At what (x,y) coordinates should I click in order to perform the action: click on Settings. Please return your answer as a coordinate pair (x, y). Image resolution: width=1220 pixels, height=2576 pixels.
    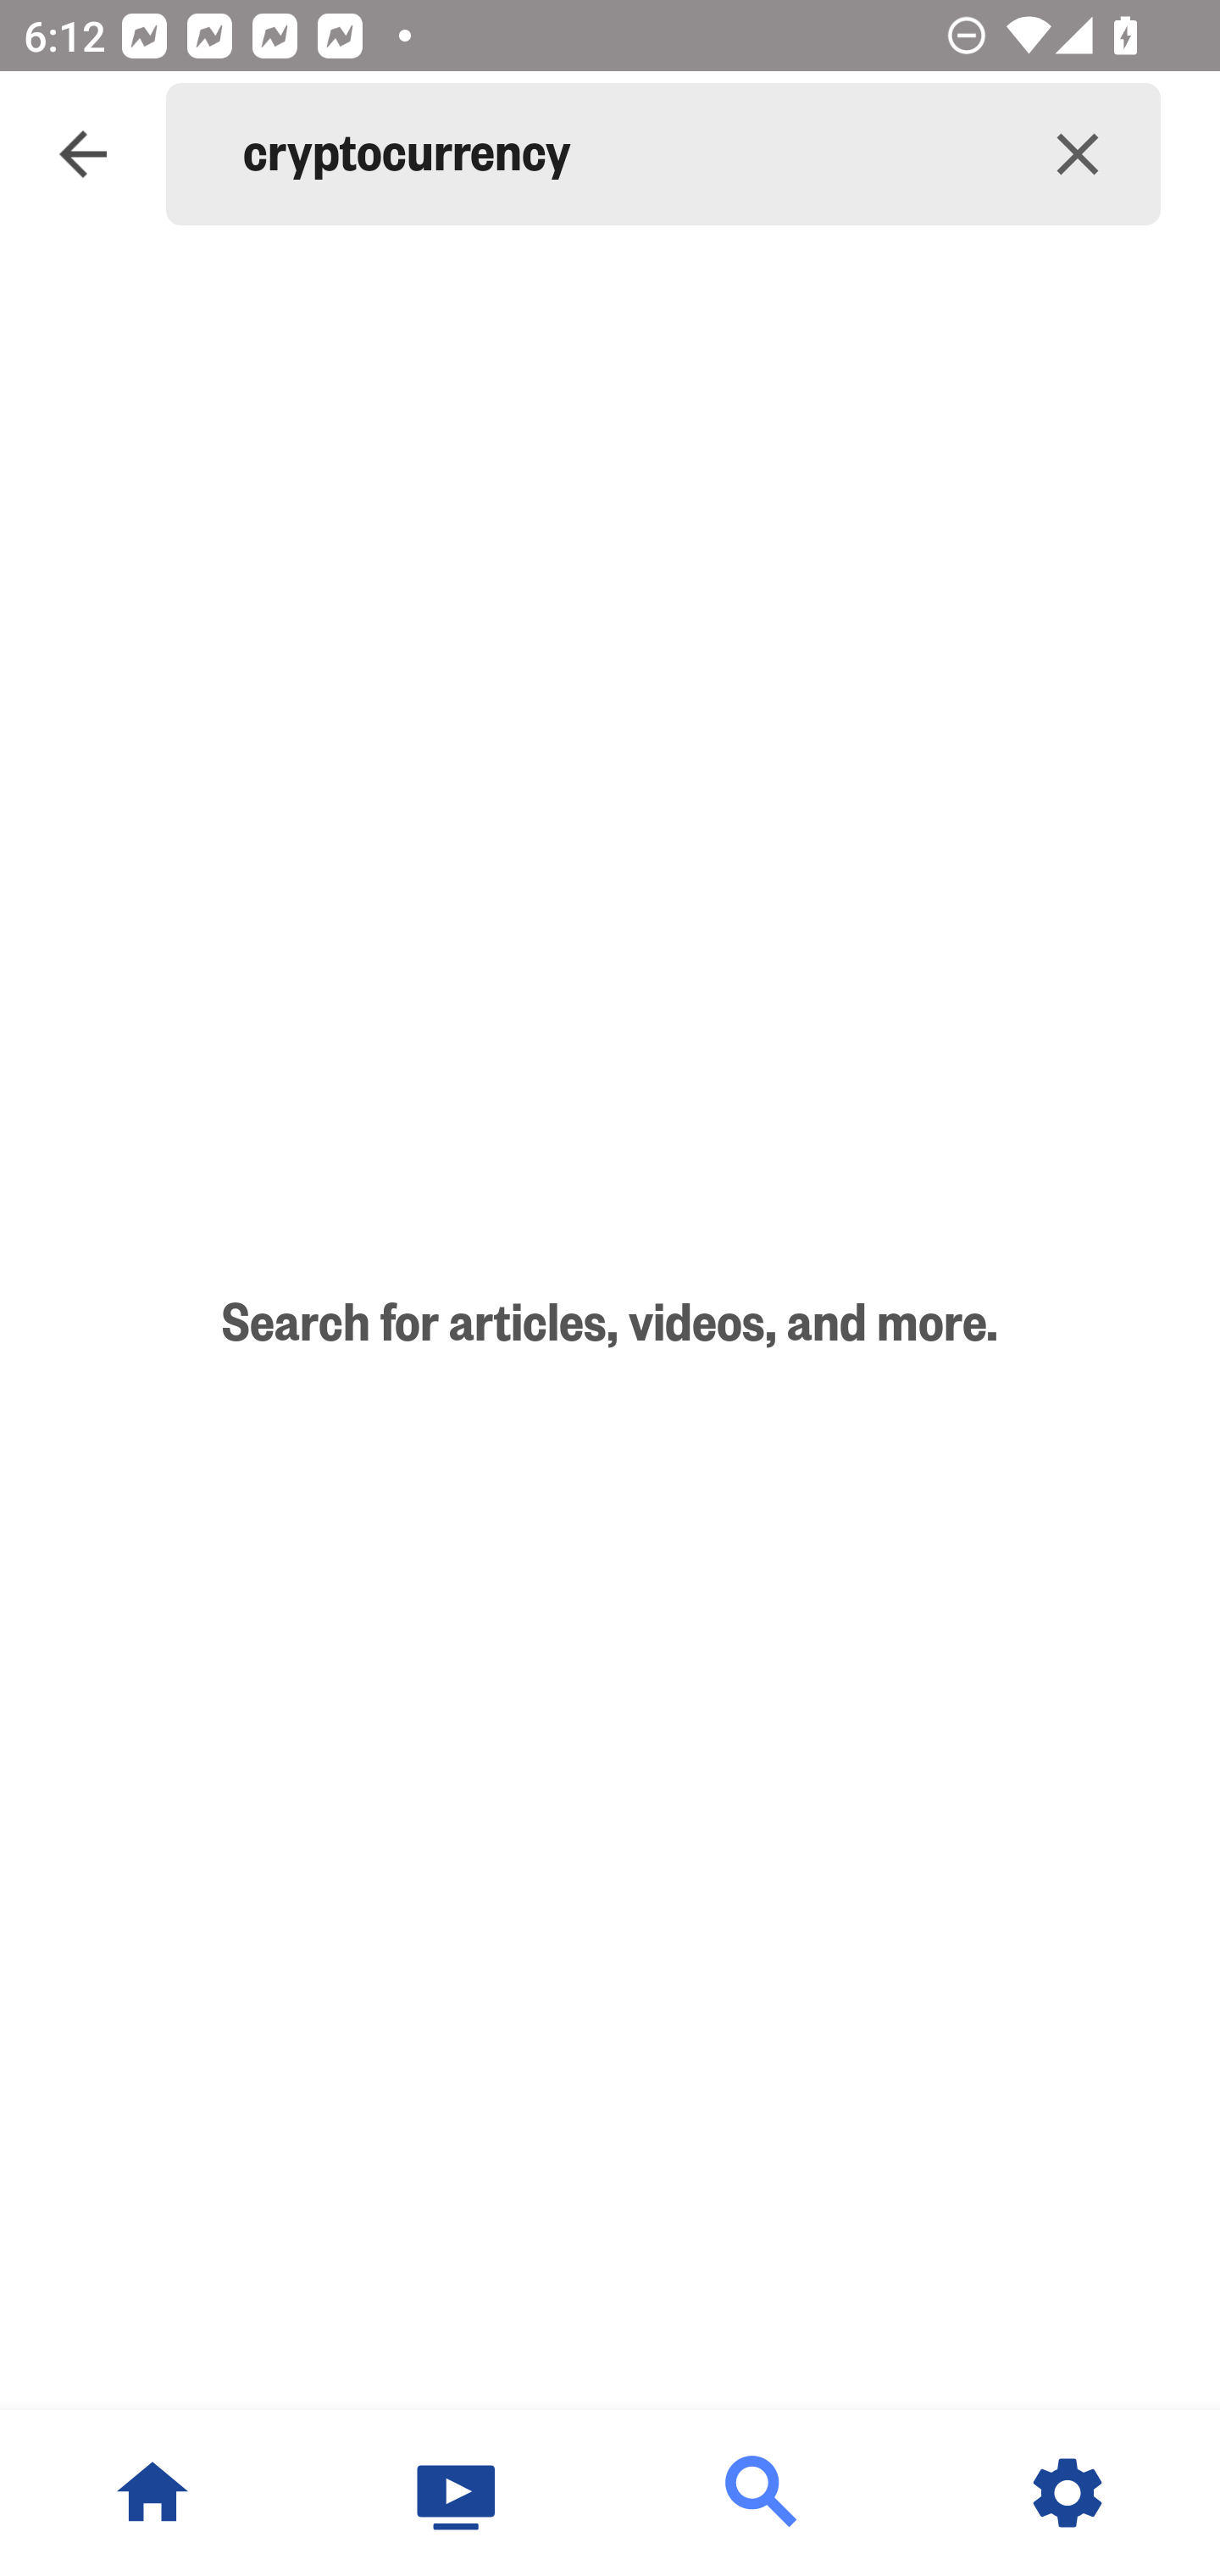
    Looking at the image, I should click on (1067, 2493).